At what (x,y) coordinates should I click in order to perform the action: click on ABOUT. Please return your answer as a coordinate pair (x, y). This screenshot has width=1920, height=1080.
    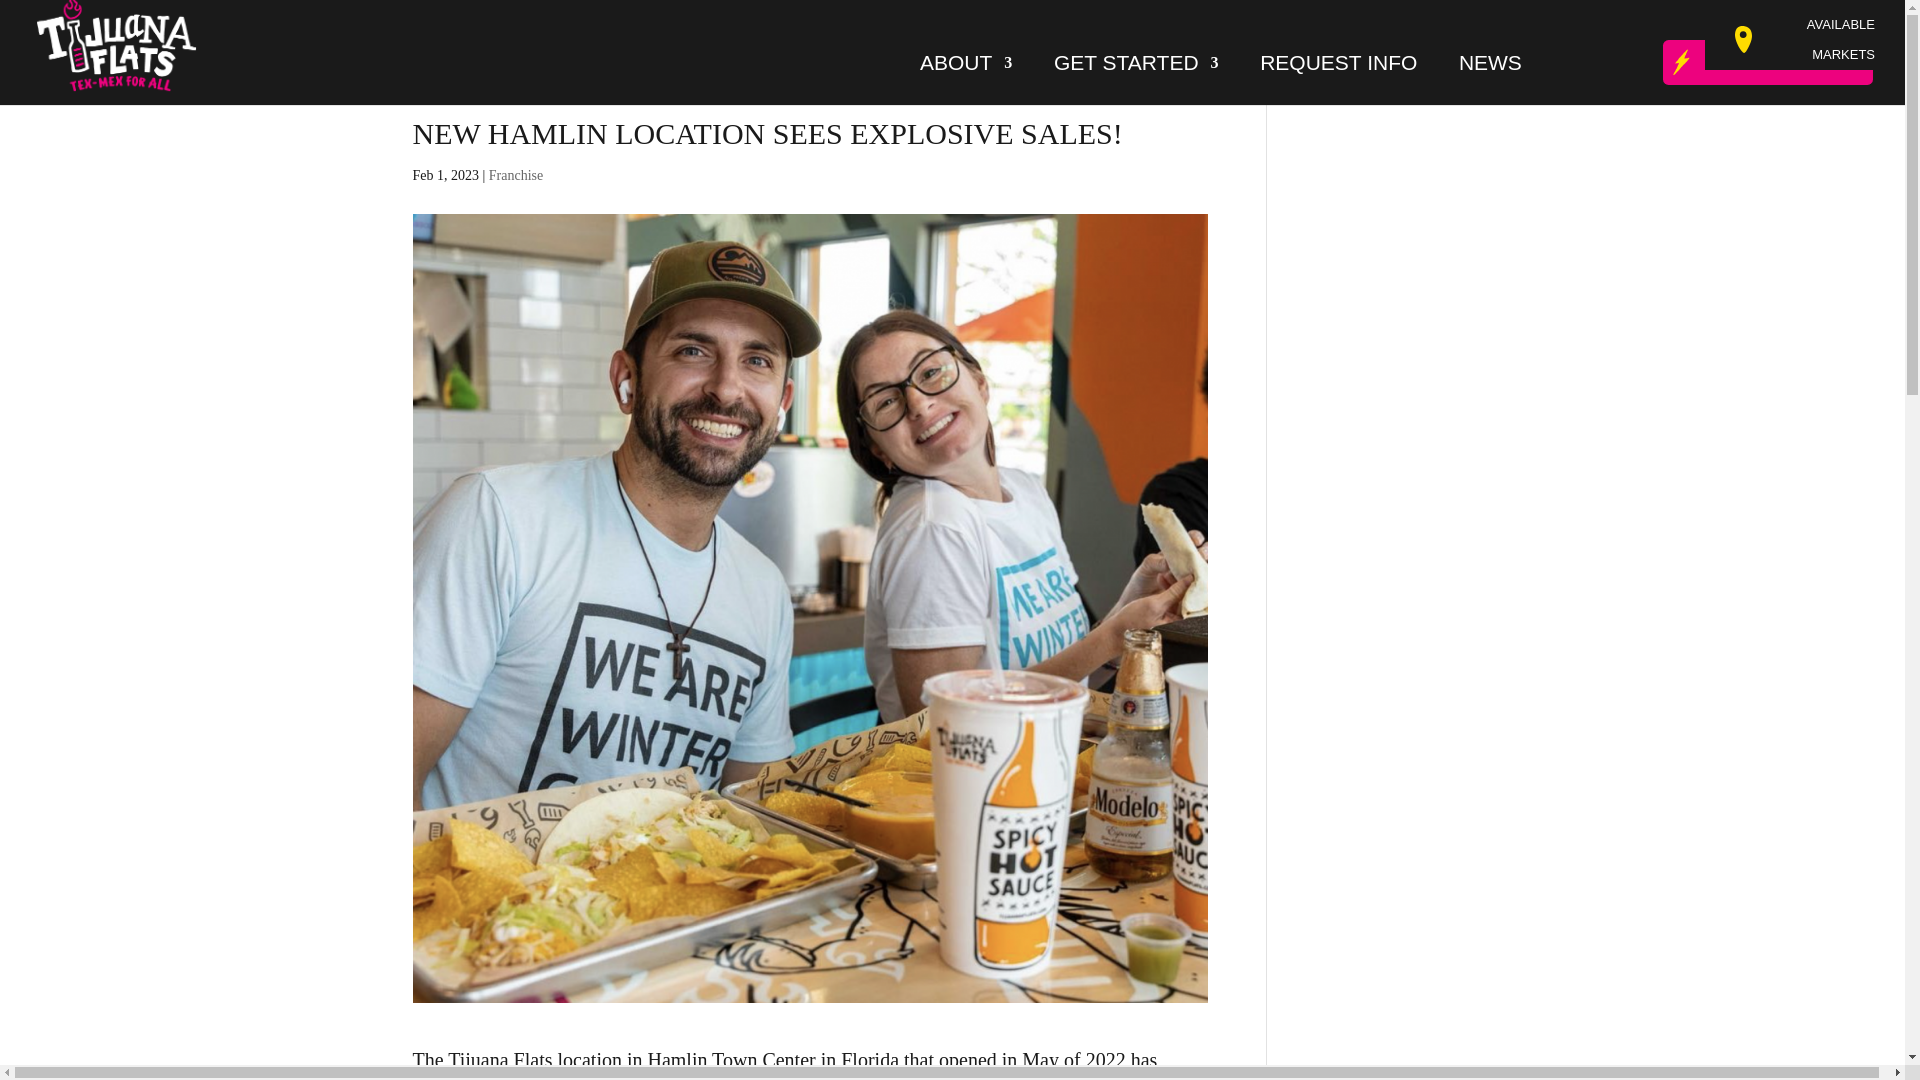
    Looking at the image, I should click on (965, 70).